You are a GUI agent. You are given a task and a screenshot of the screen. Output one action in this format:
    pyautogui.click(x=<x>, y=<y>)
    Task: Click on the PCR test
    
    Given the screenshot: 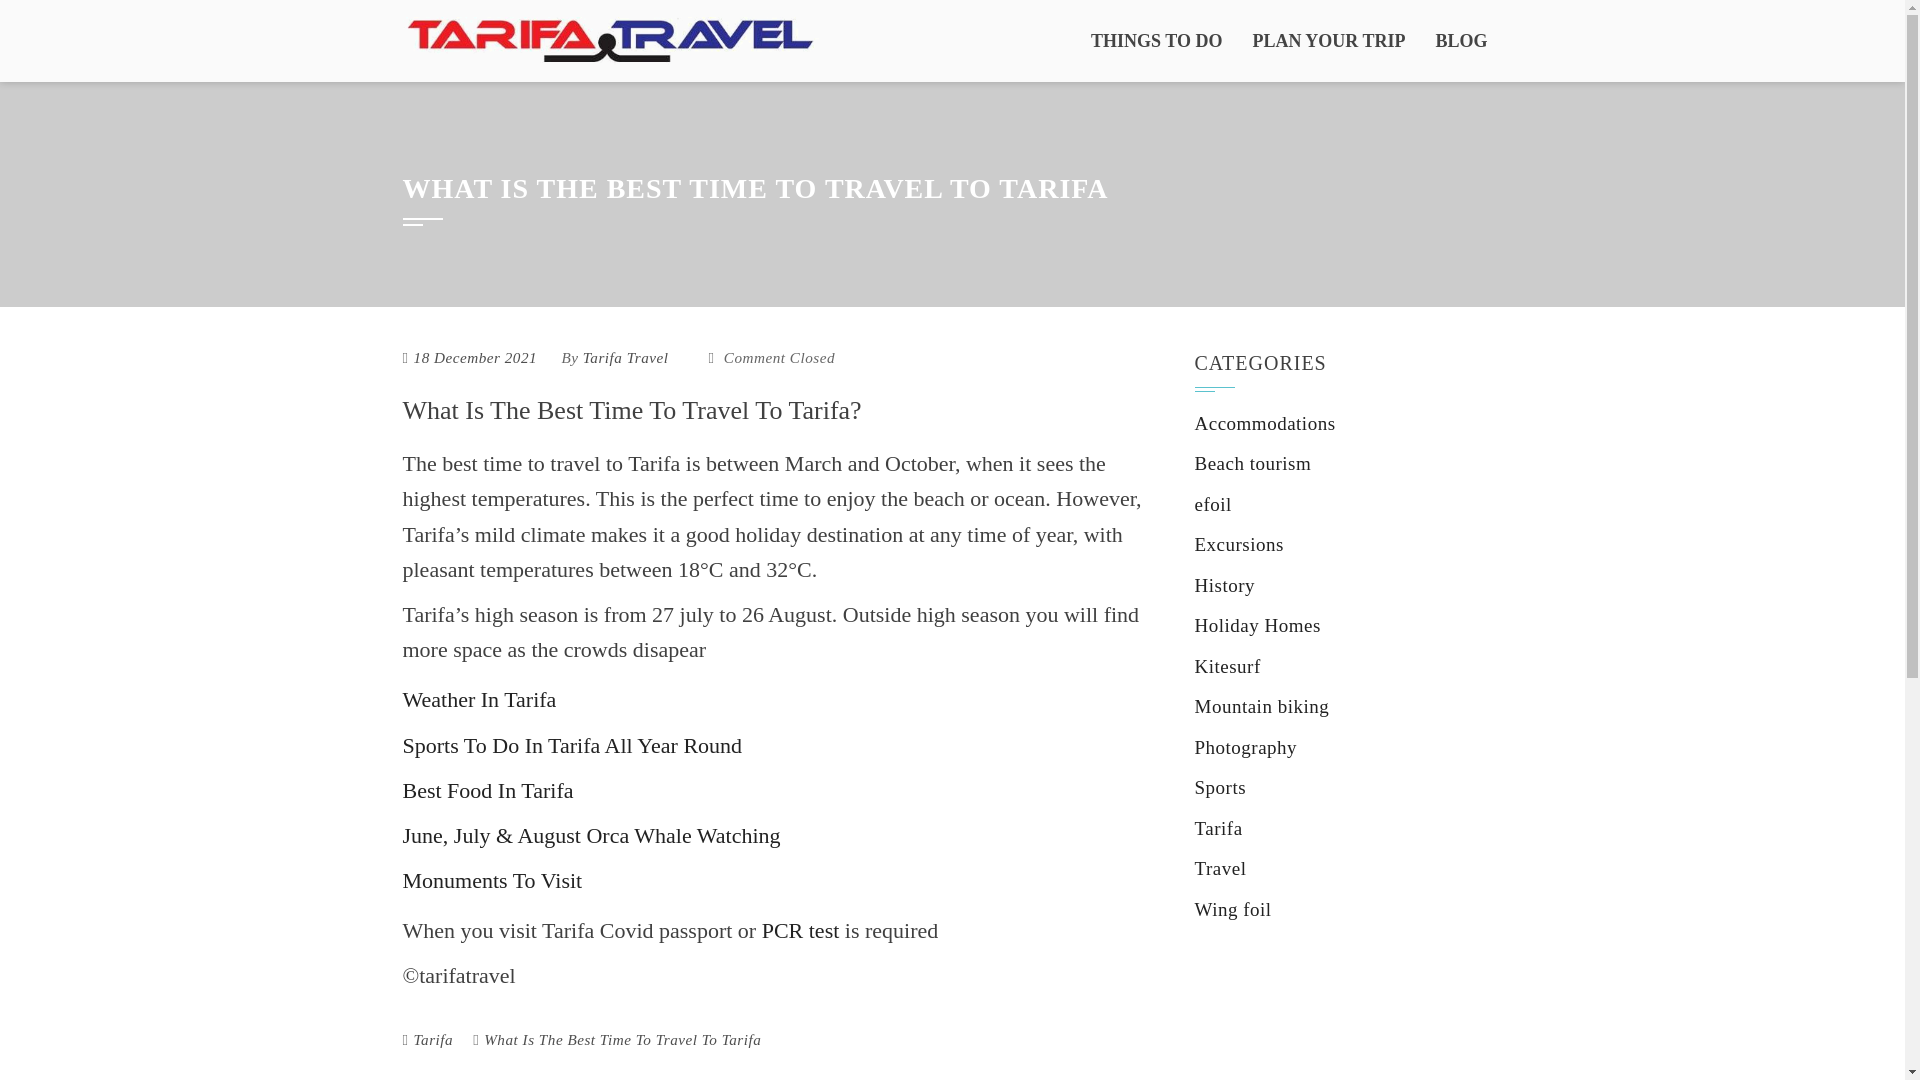 What is the action you would take?
    pyautogui.click(x=803, y=930)
    